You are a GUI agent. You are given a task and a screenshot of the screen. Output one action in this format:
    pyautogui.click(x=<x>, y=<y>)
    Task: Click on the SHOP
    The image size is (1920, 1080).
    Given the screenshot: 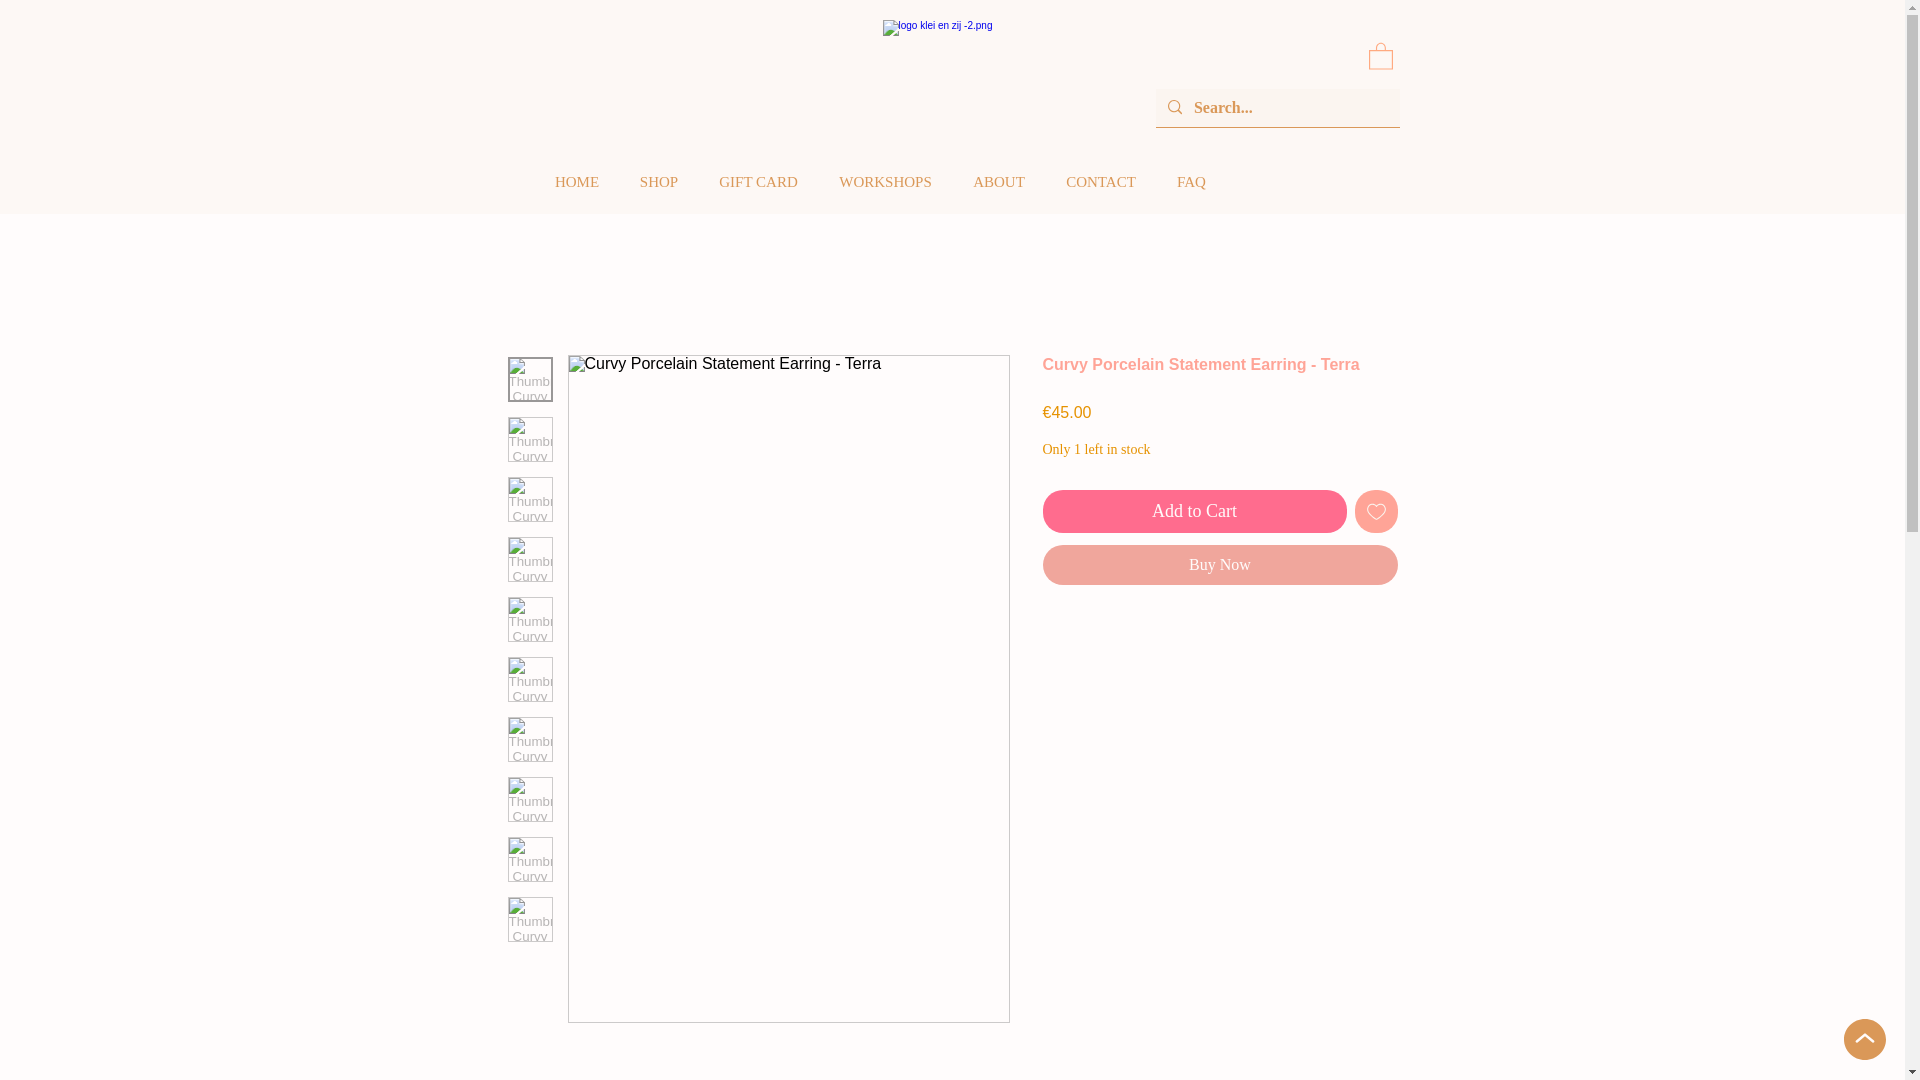 What is the action you would take?
    pyautogui.click(x=659, y=182)
    